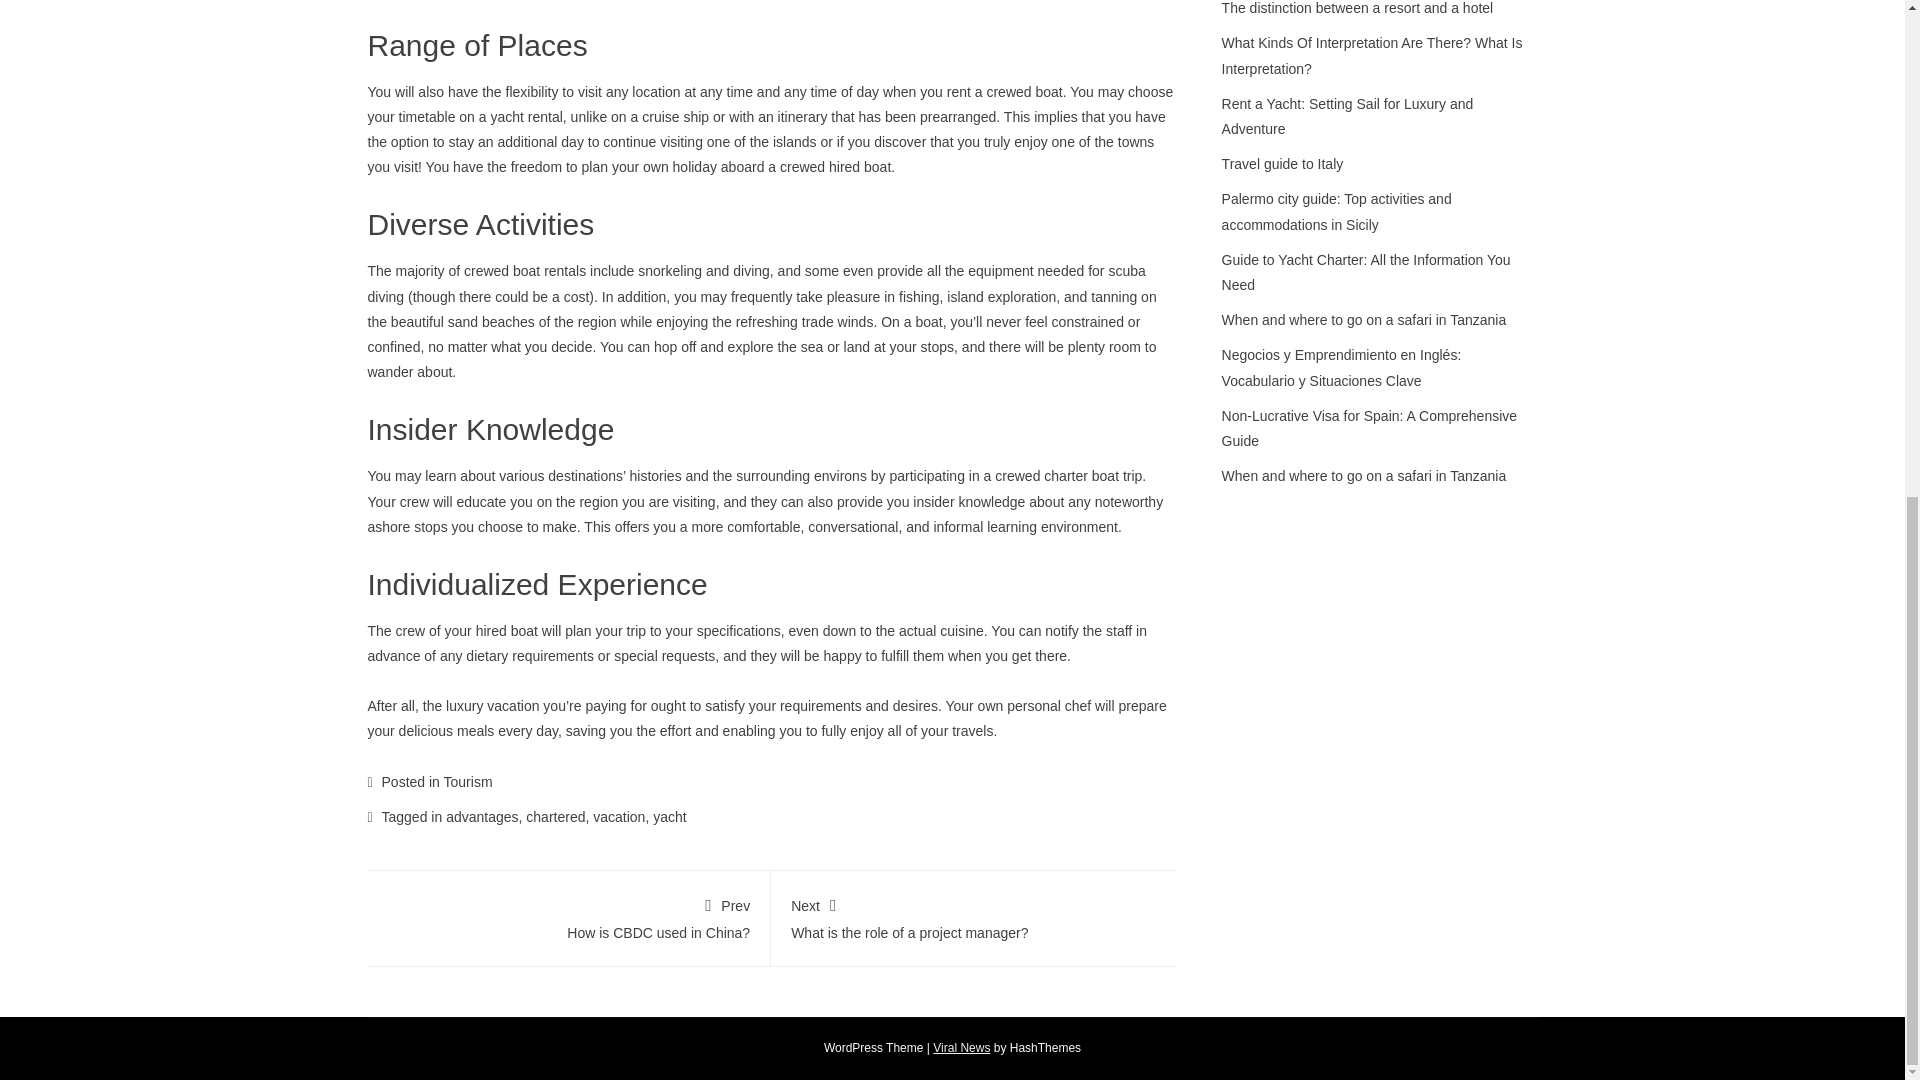 The width and height of the screenshot is (1920, 1080). I want to click on advantages, so click(568, 916).